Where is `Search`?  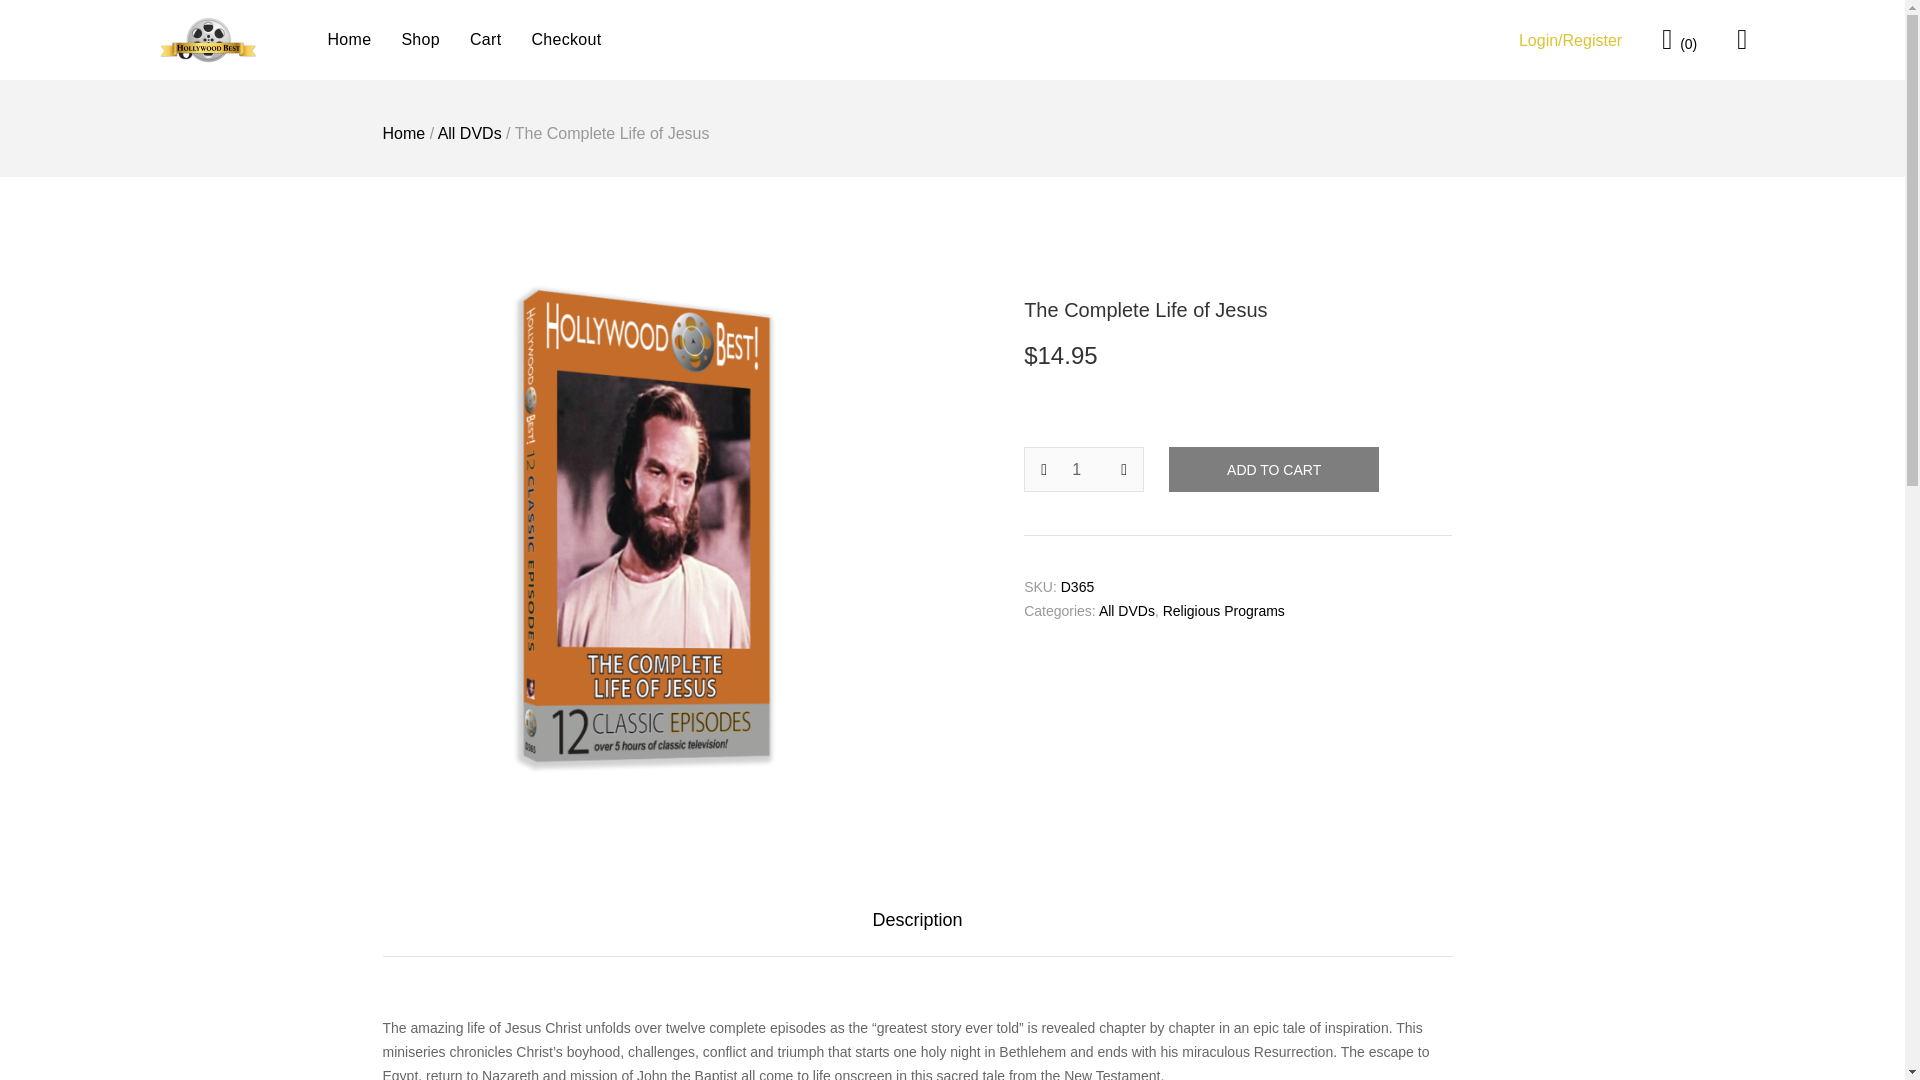 Search is located at coordinates (44, 28).